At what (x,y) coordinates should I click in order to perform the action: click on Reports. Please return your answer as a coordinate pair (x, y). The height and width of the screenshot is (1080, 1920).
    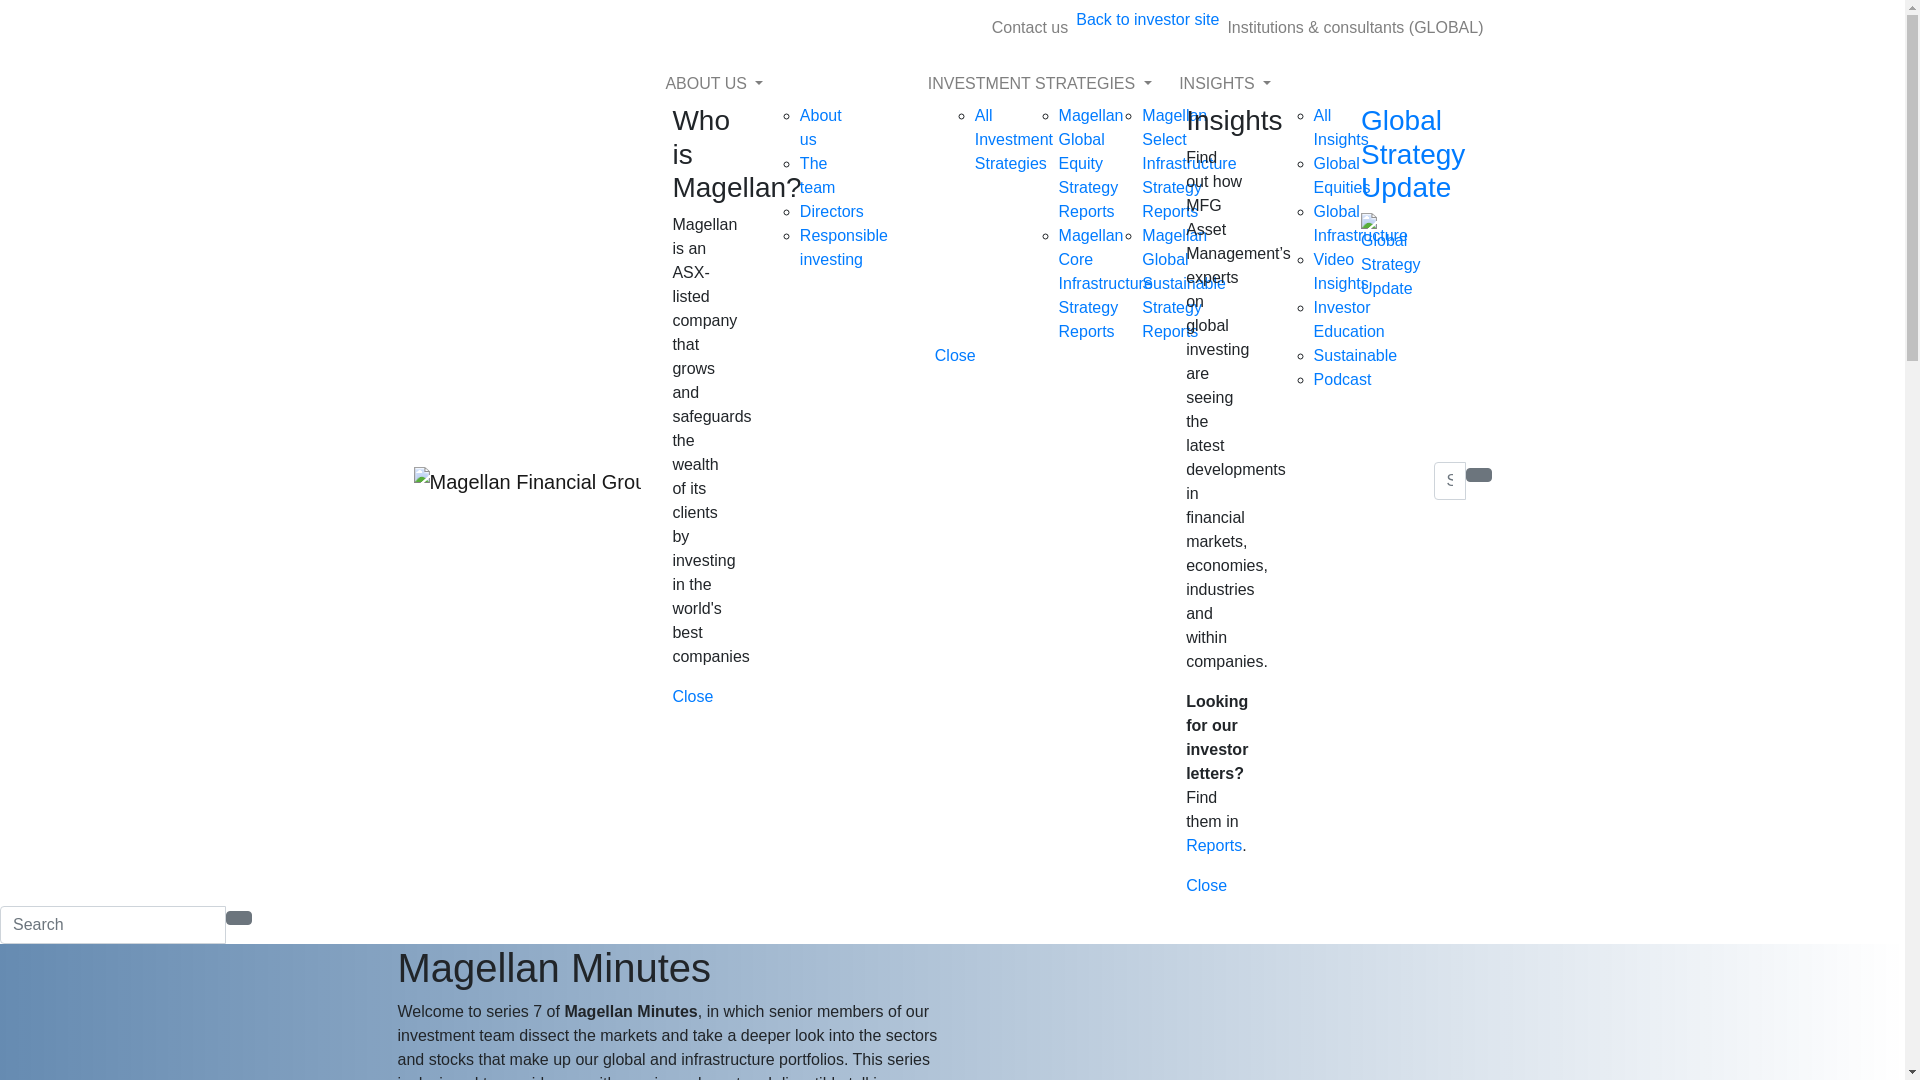
    Looking at the image, I should click on (1172, 224).